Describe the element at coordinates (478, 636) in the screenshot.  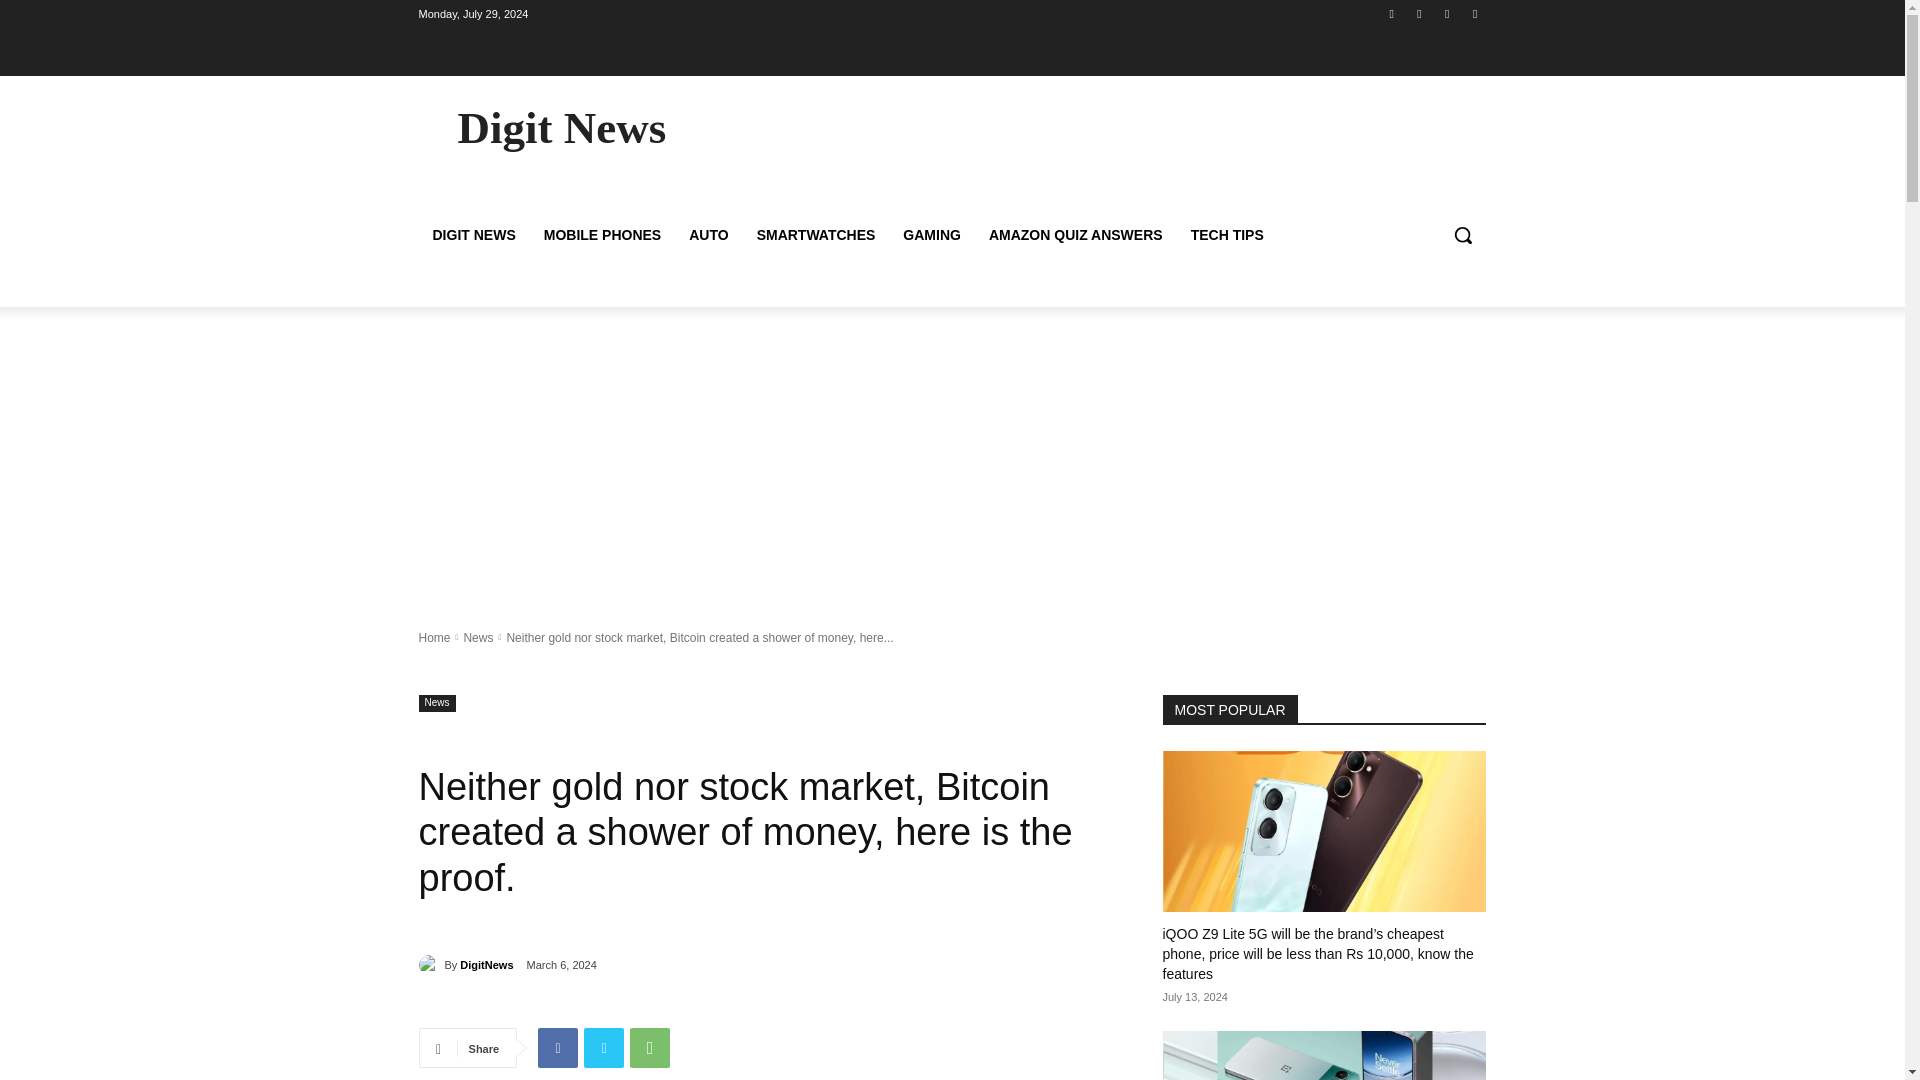
I see `View all posts in News` at that location.